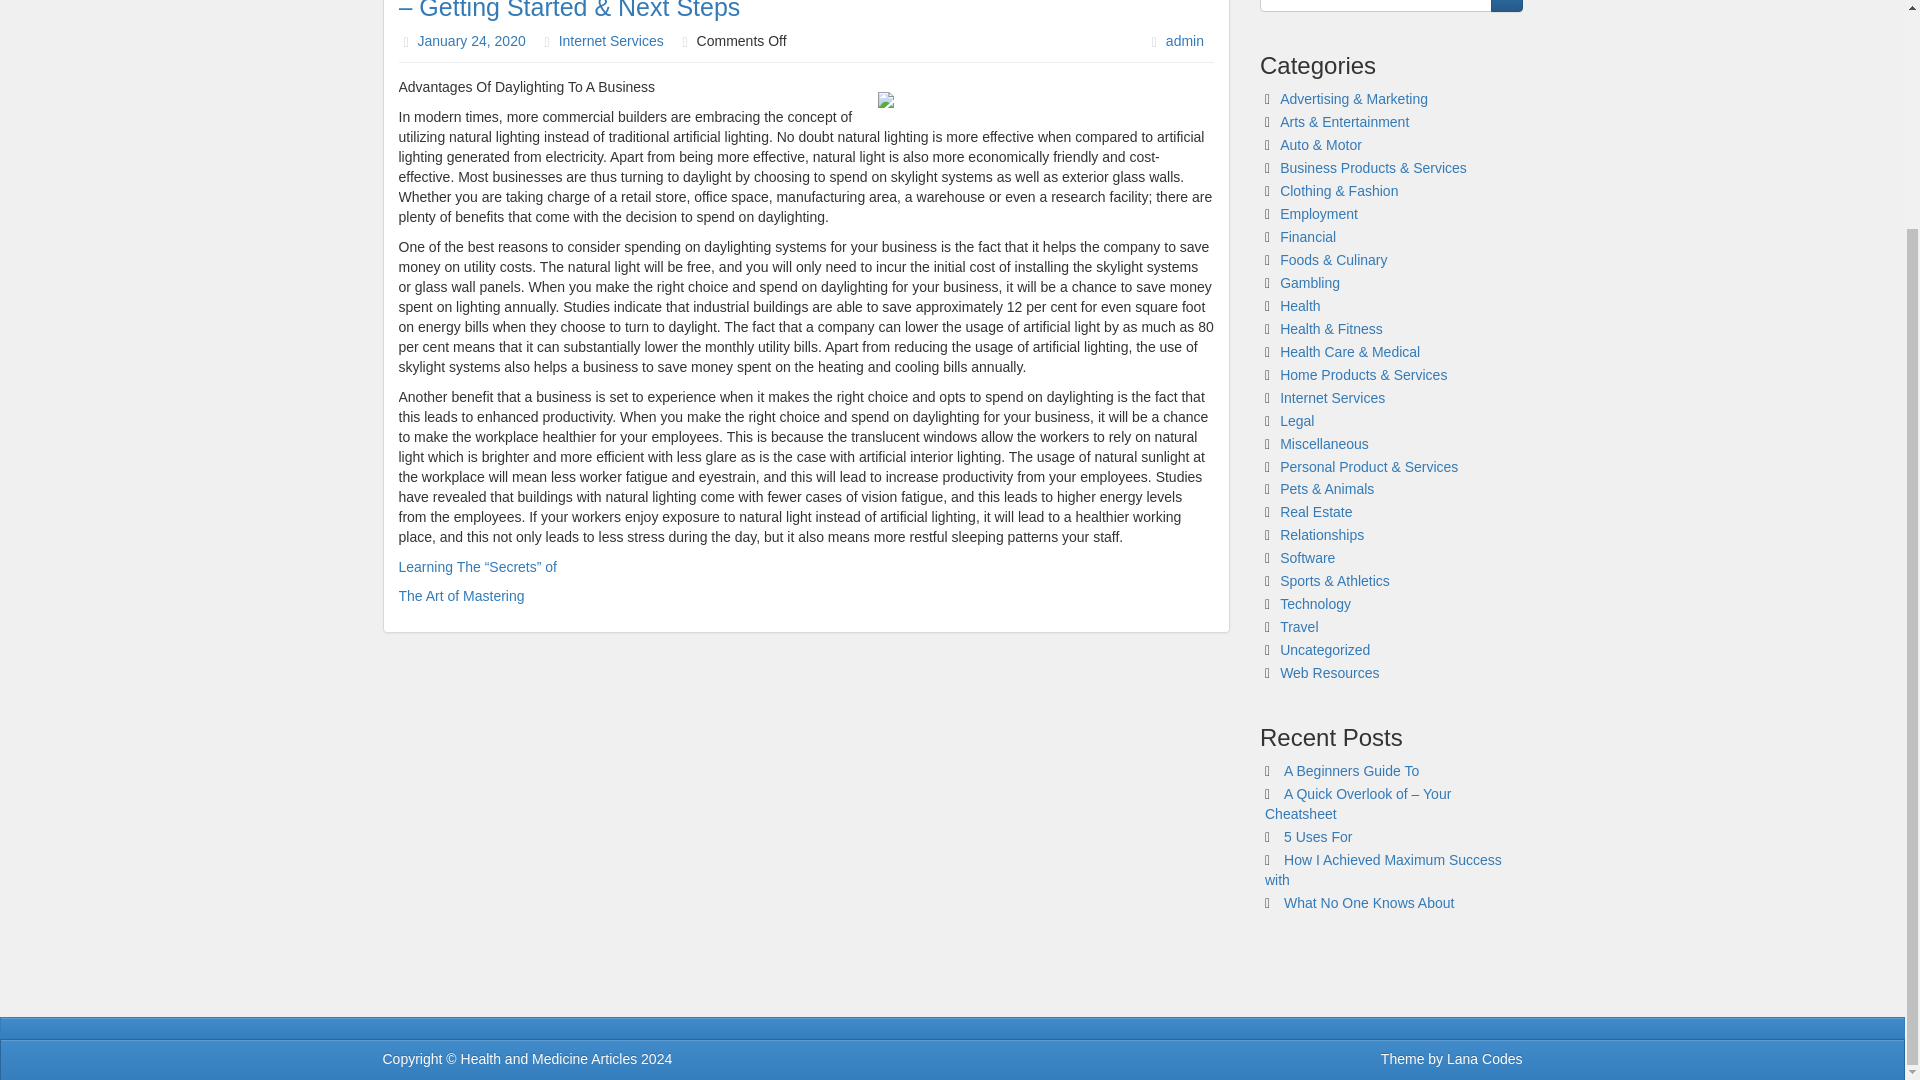 This screenshot has width=1920, height=1080. Describe the element at coordinates (1316, 604) in the screenshot. I see `Technology` at that location.